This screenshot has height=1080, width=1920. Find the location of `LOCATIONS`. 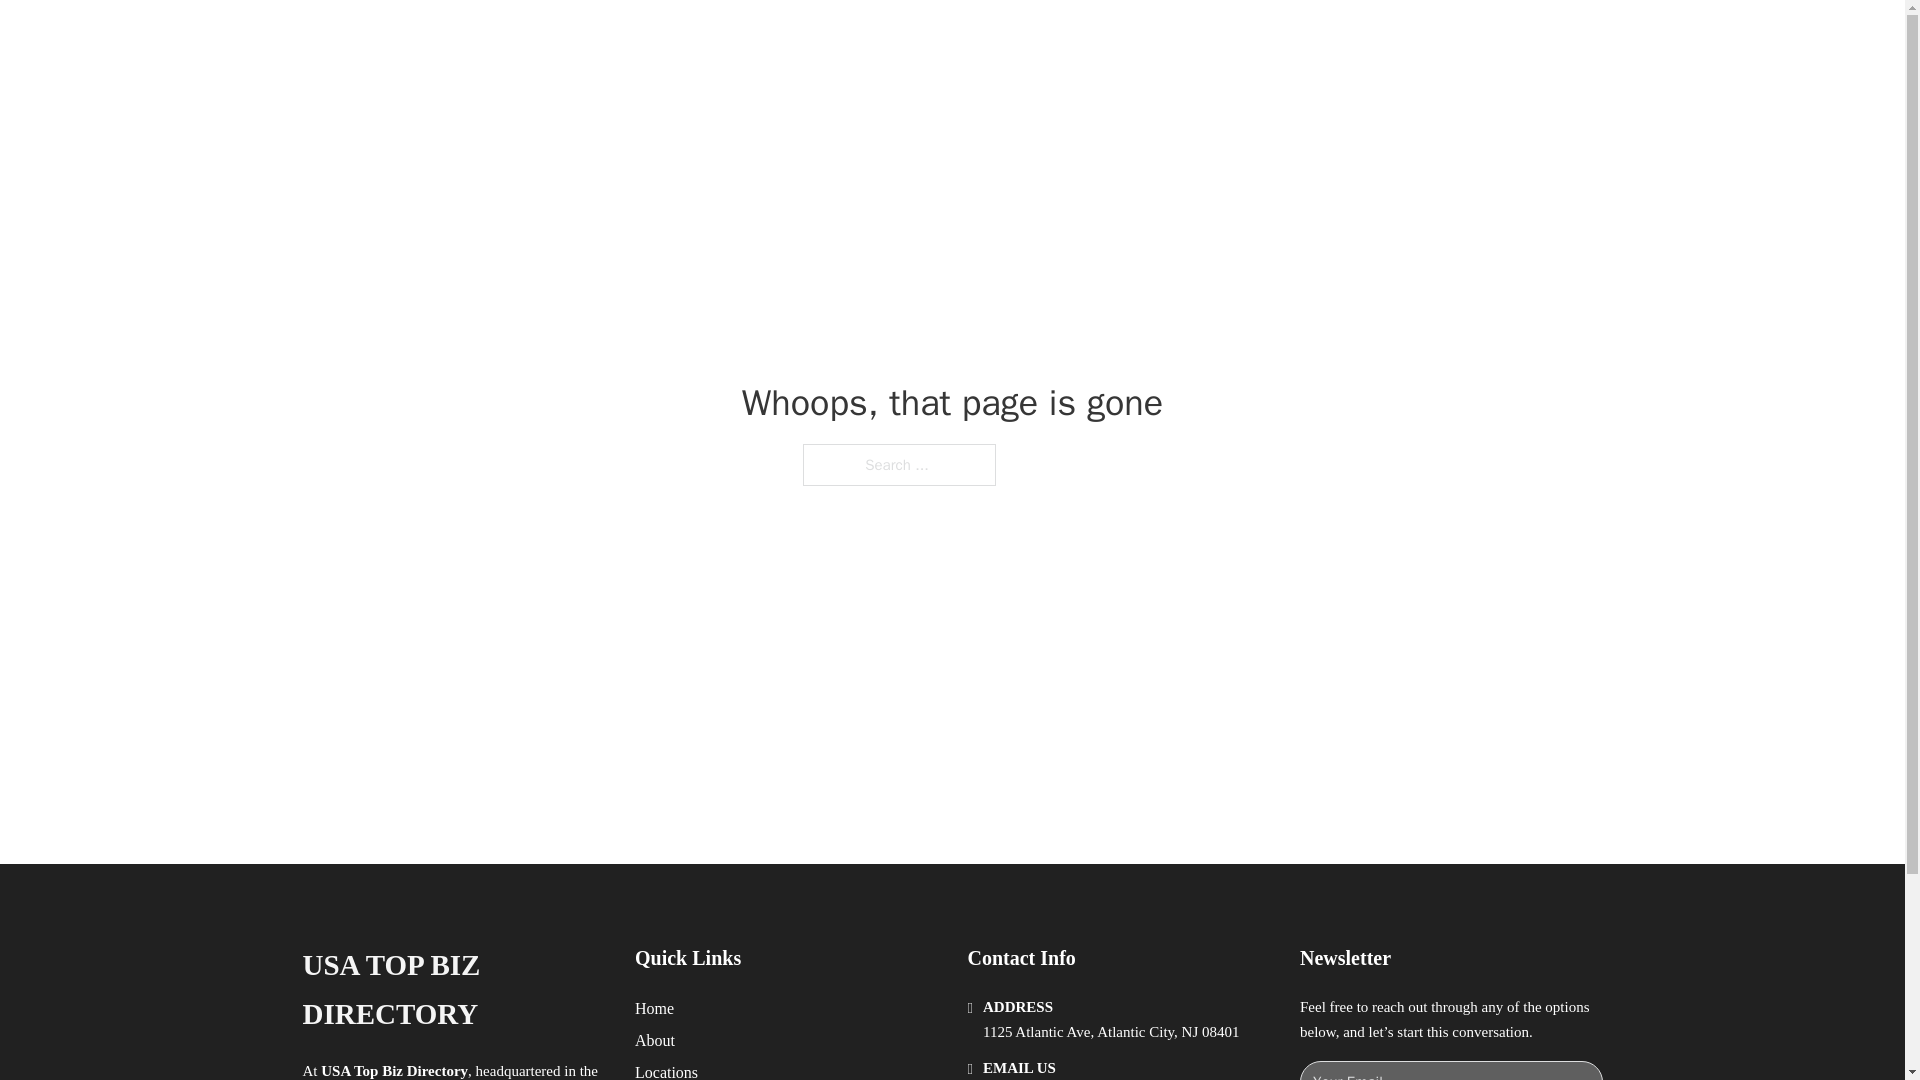

LOCATIONS is located at coordinates (1306, 38).